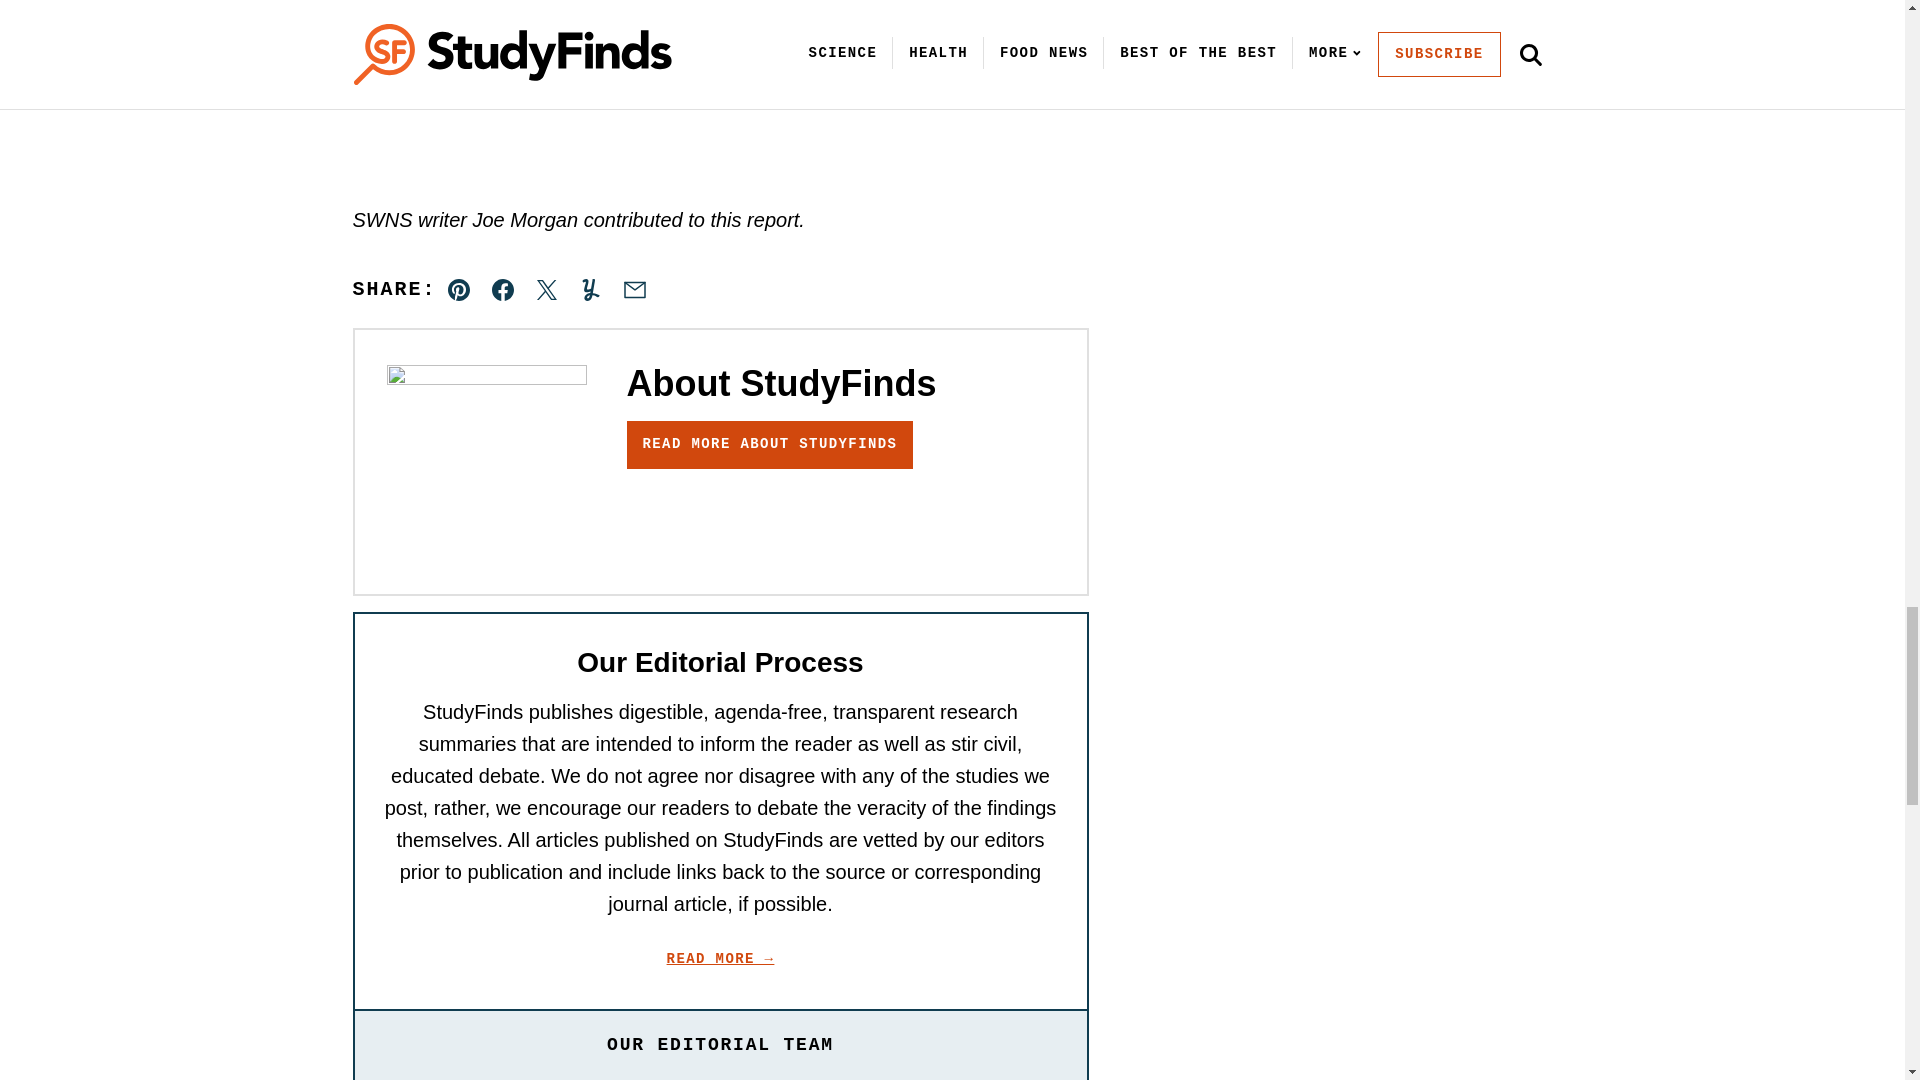 This screenshot has width=1920, height=1080. What do you see at coordinates (502, 290) in the screenshot?
I see `Share on Facebook` at bounding box center [502, 290].